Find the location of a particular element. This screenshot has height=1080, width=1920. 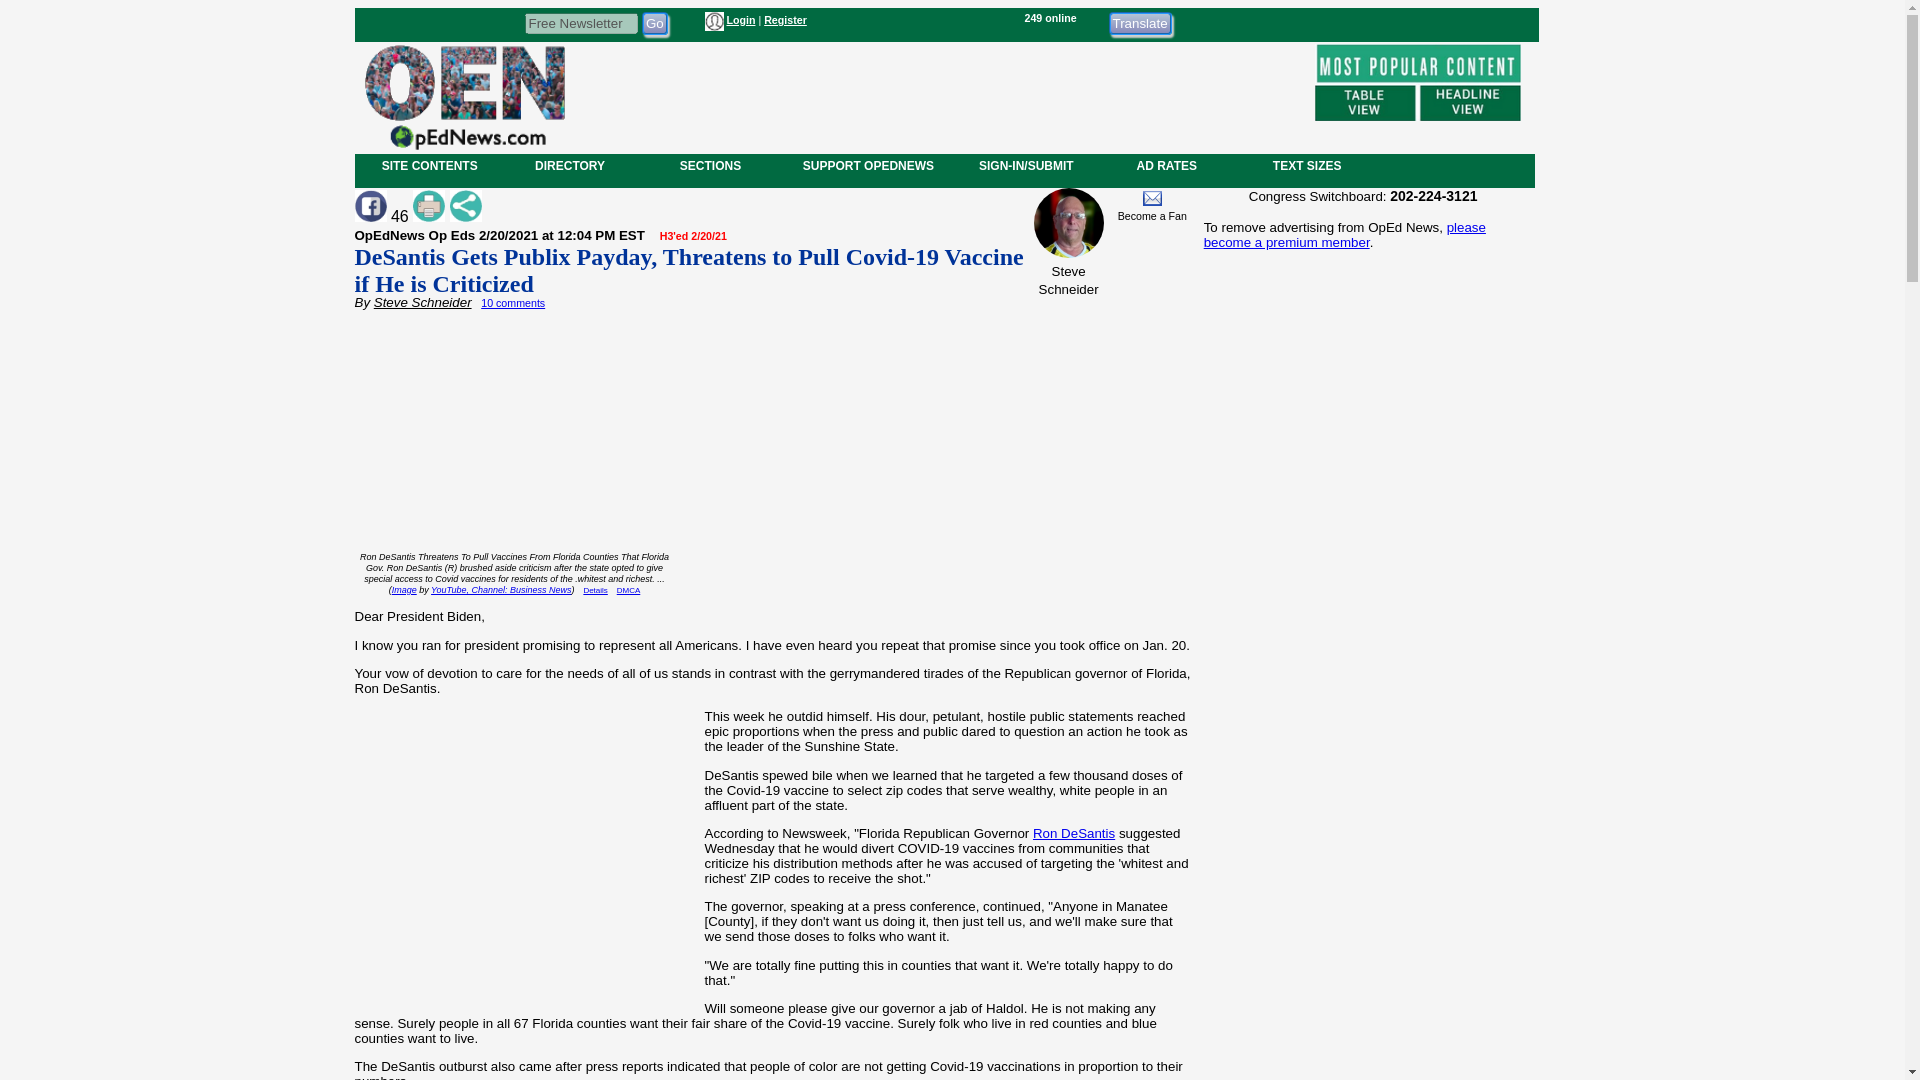

10 comments is located at coordinates (513, 302).